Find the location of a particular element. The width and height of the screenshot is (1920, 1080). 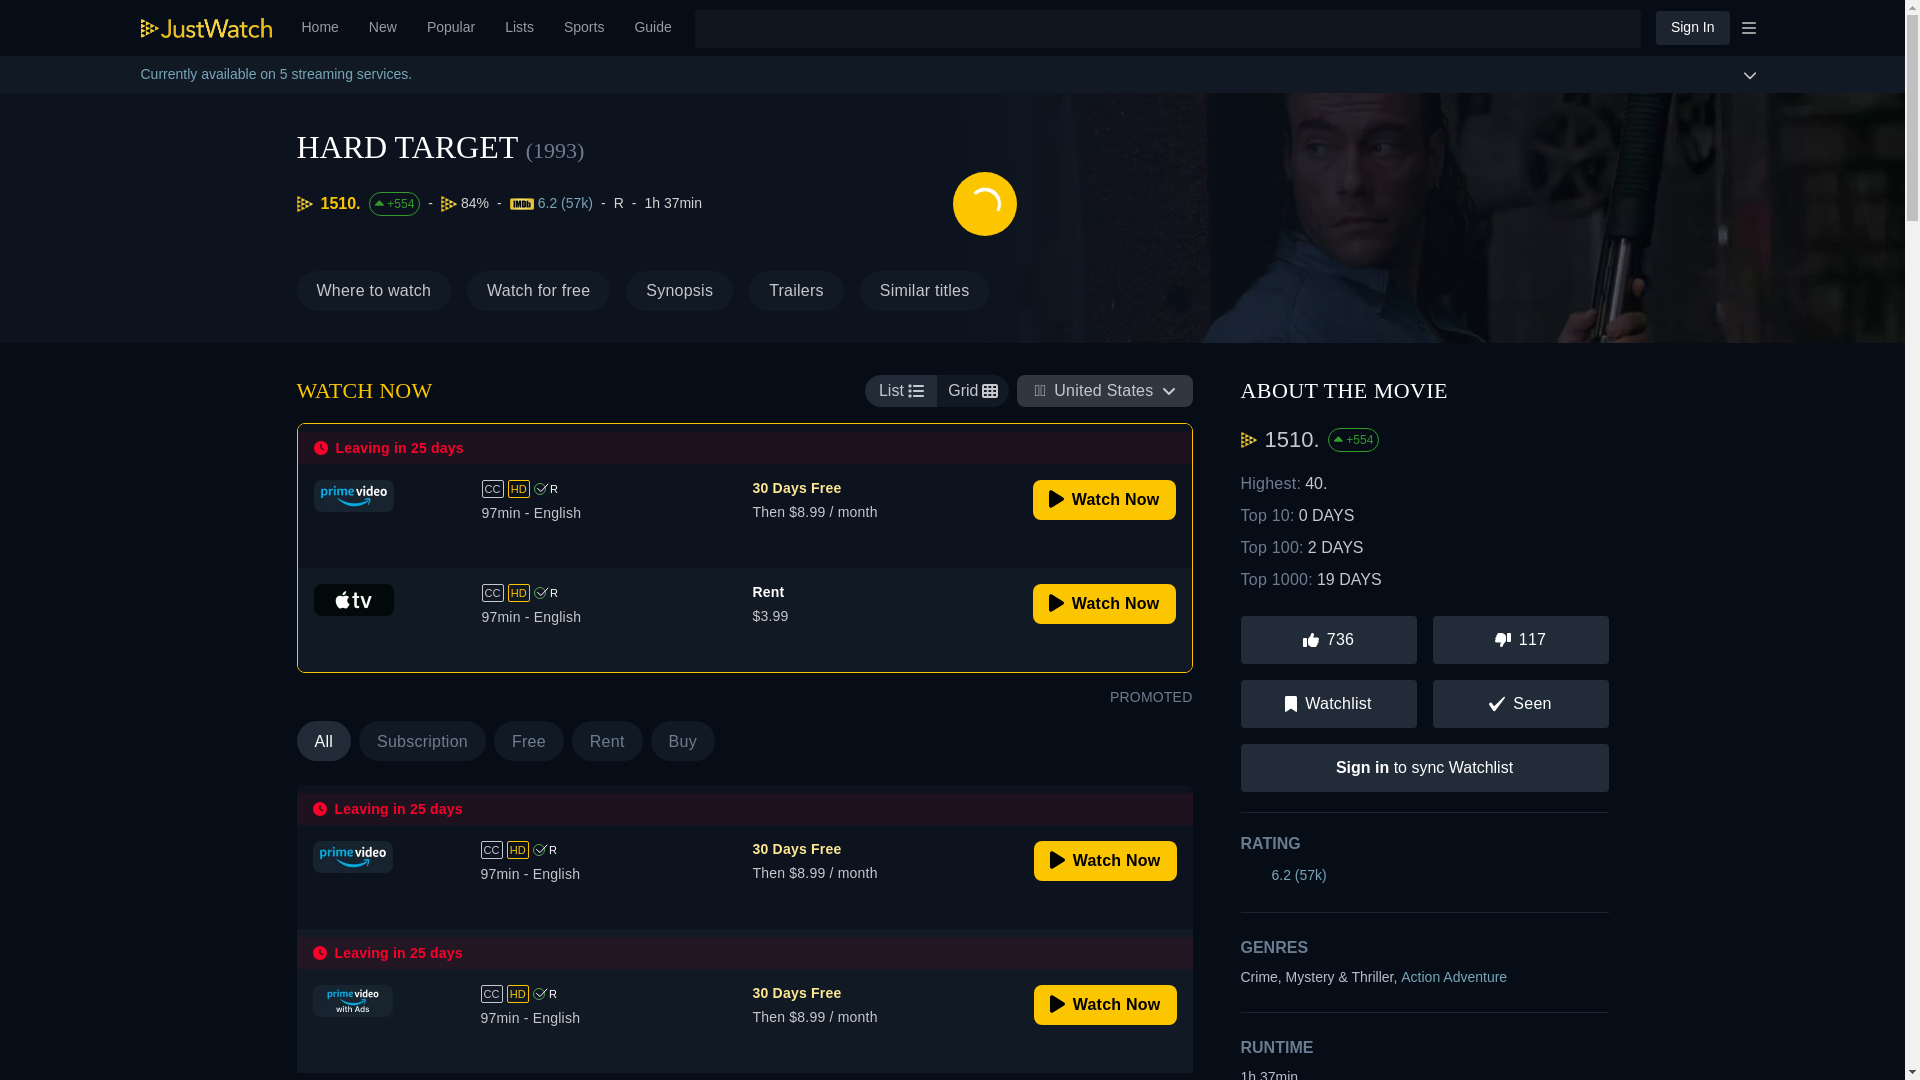

Watch Now is located at coordinates (1105, 861).